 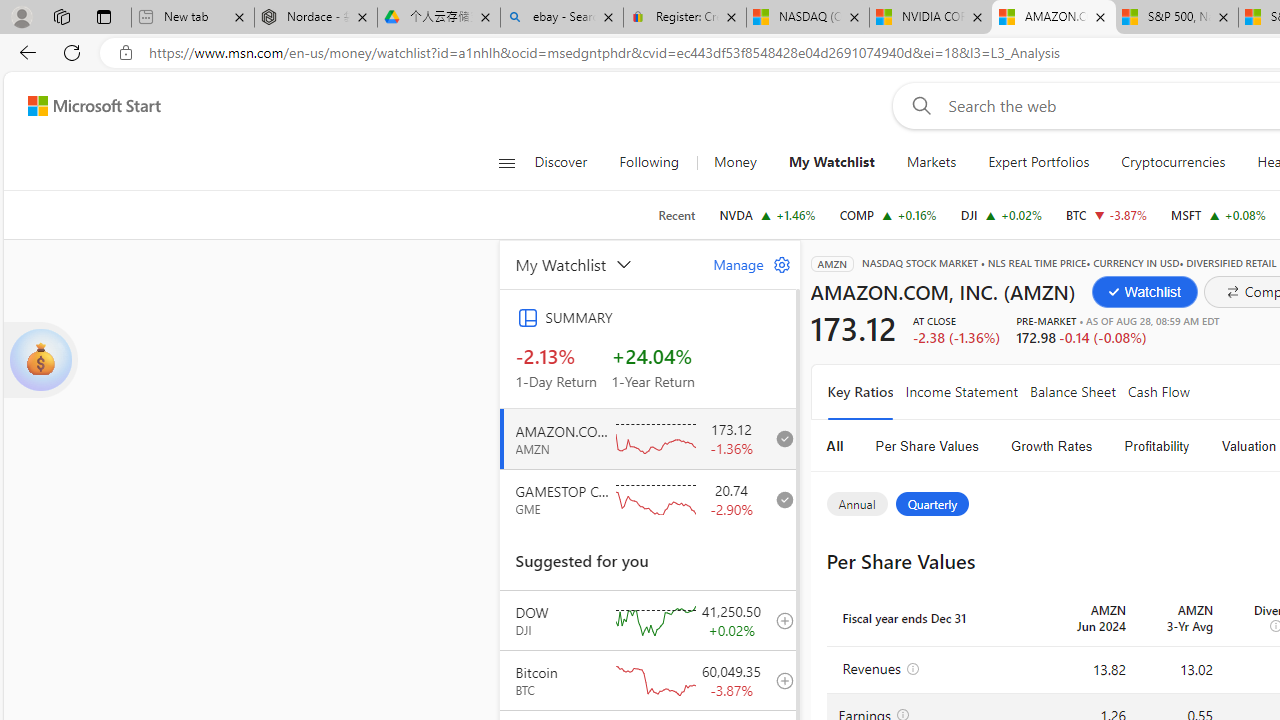 What do you see at coordinates (192, 18) in the screenshot?
I see `New tab - Sleeping` at bounding box center [192, 18].